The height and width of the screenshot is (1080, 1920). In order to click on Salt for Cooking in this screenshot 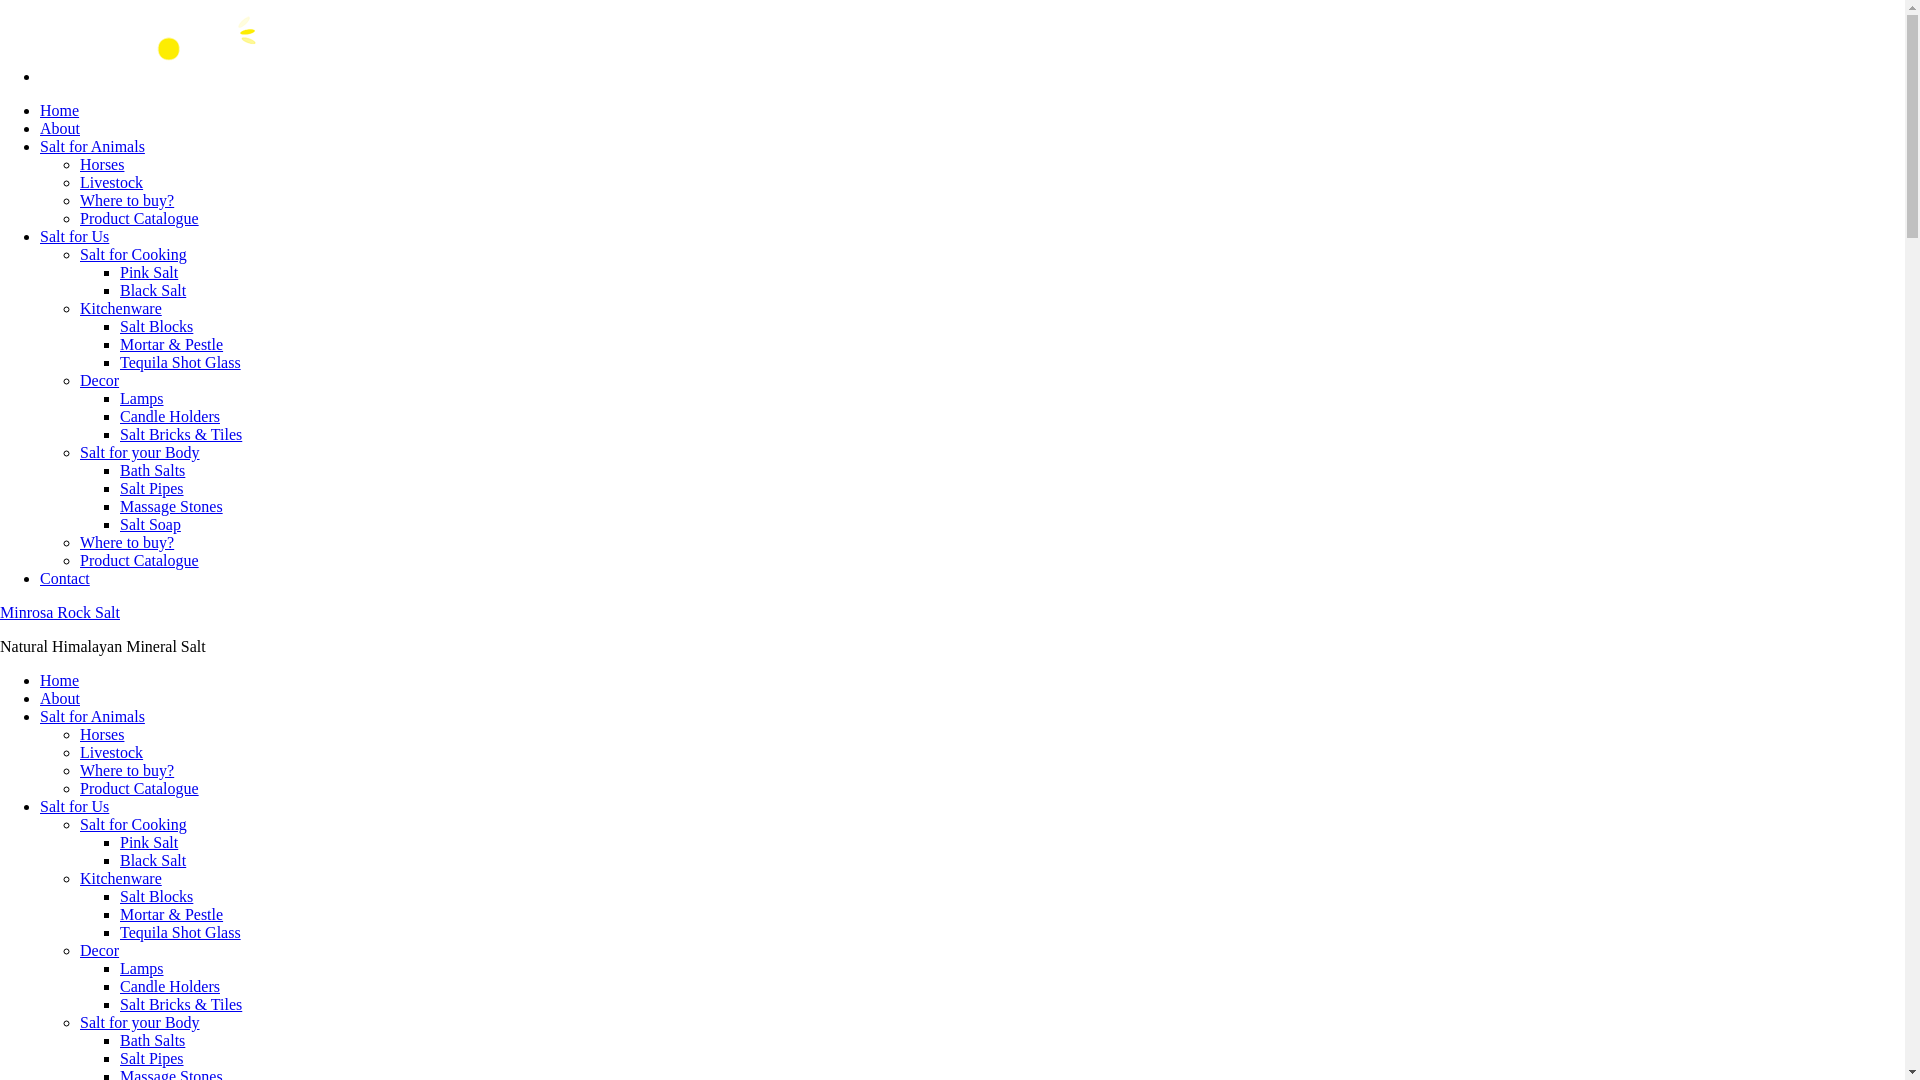, I will do `click(134, 254)`.